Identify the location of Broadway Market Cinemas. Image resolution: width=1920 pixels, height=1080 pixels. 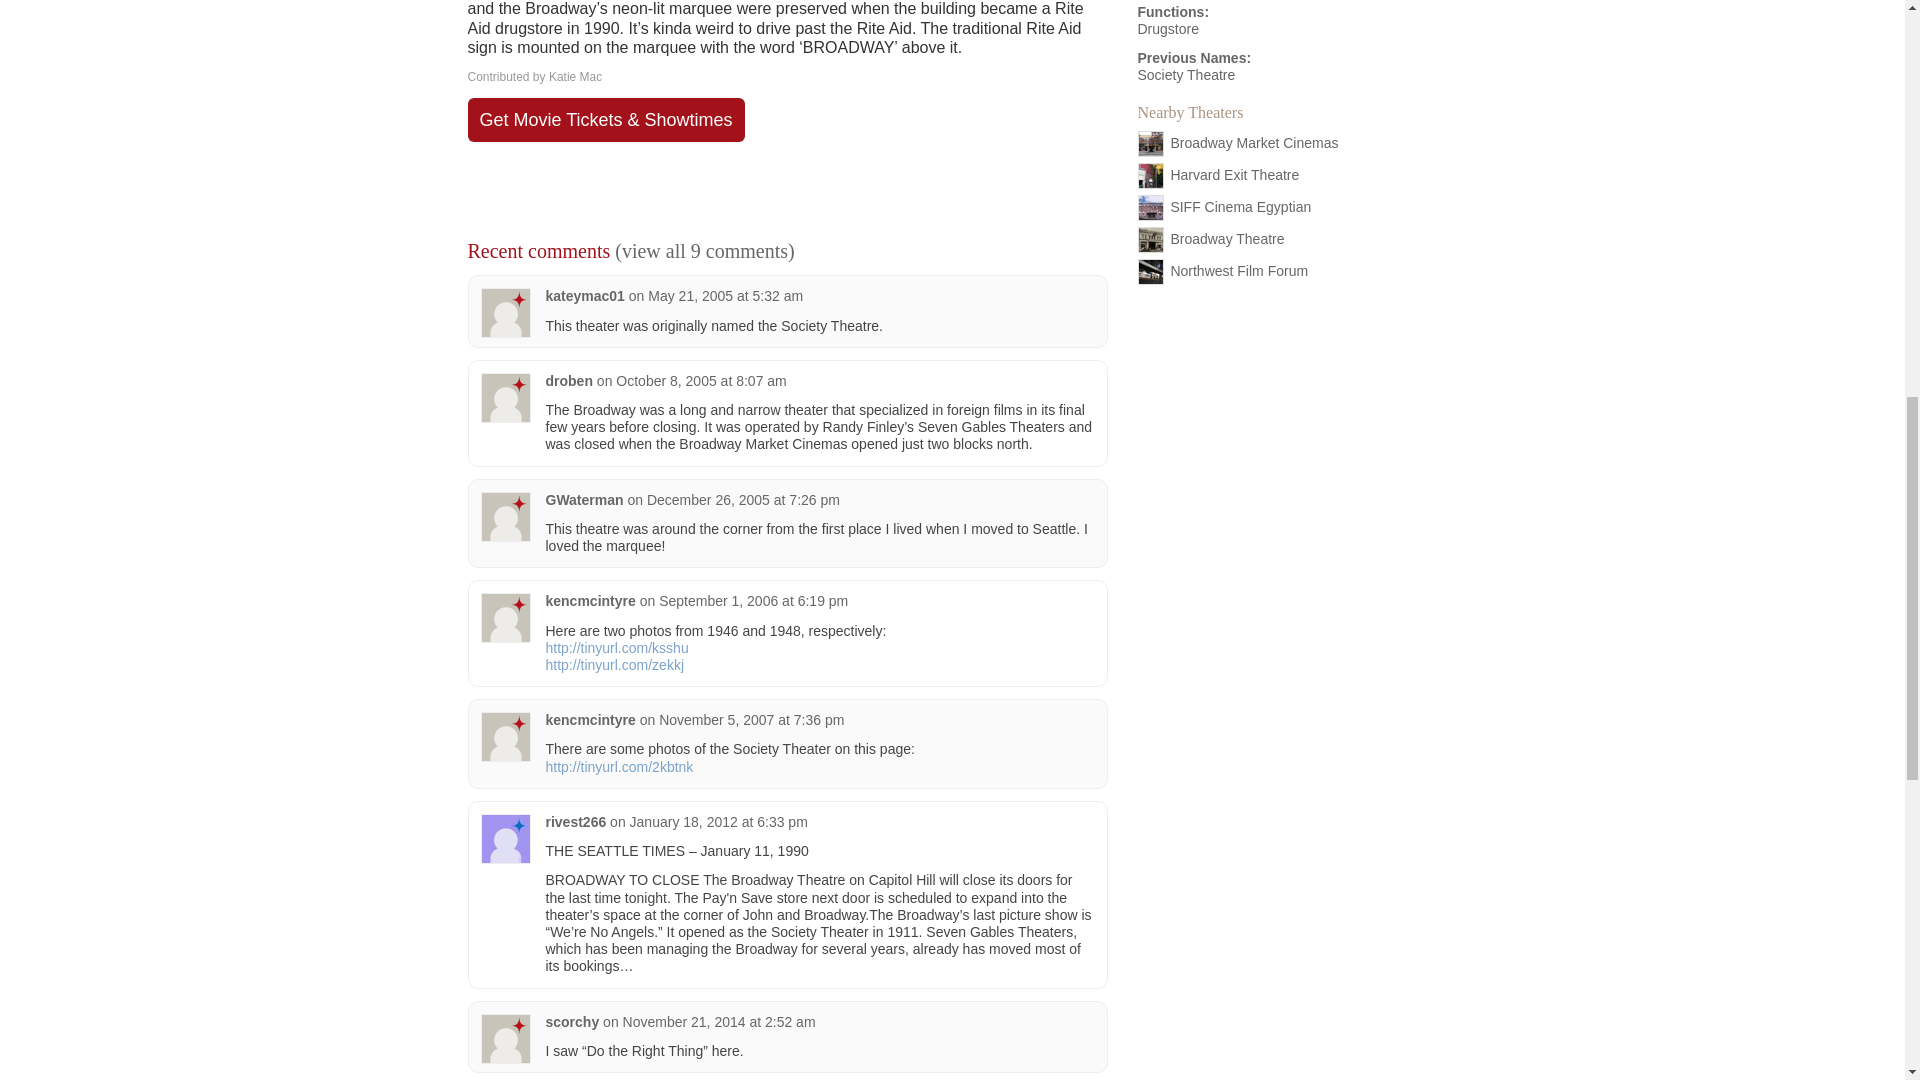
(1254, 143).